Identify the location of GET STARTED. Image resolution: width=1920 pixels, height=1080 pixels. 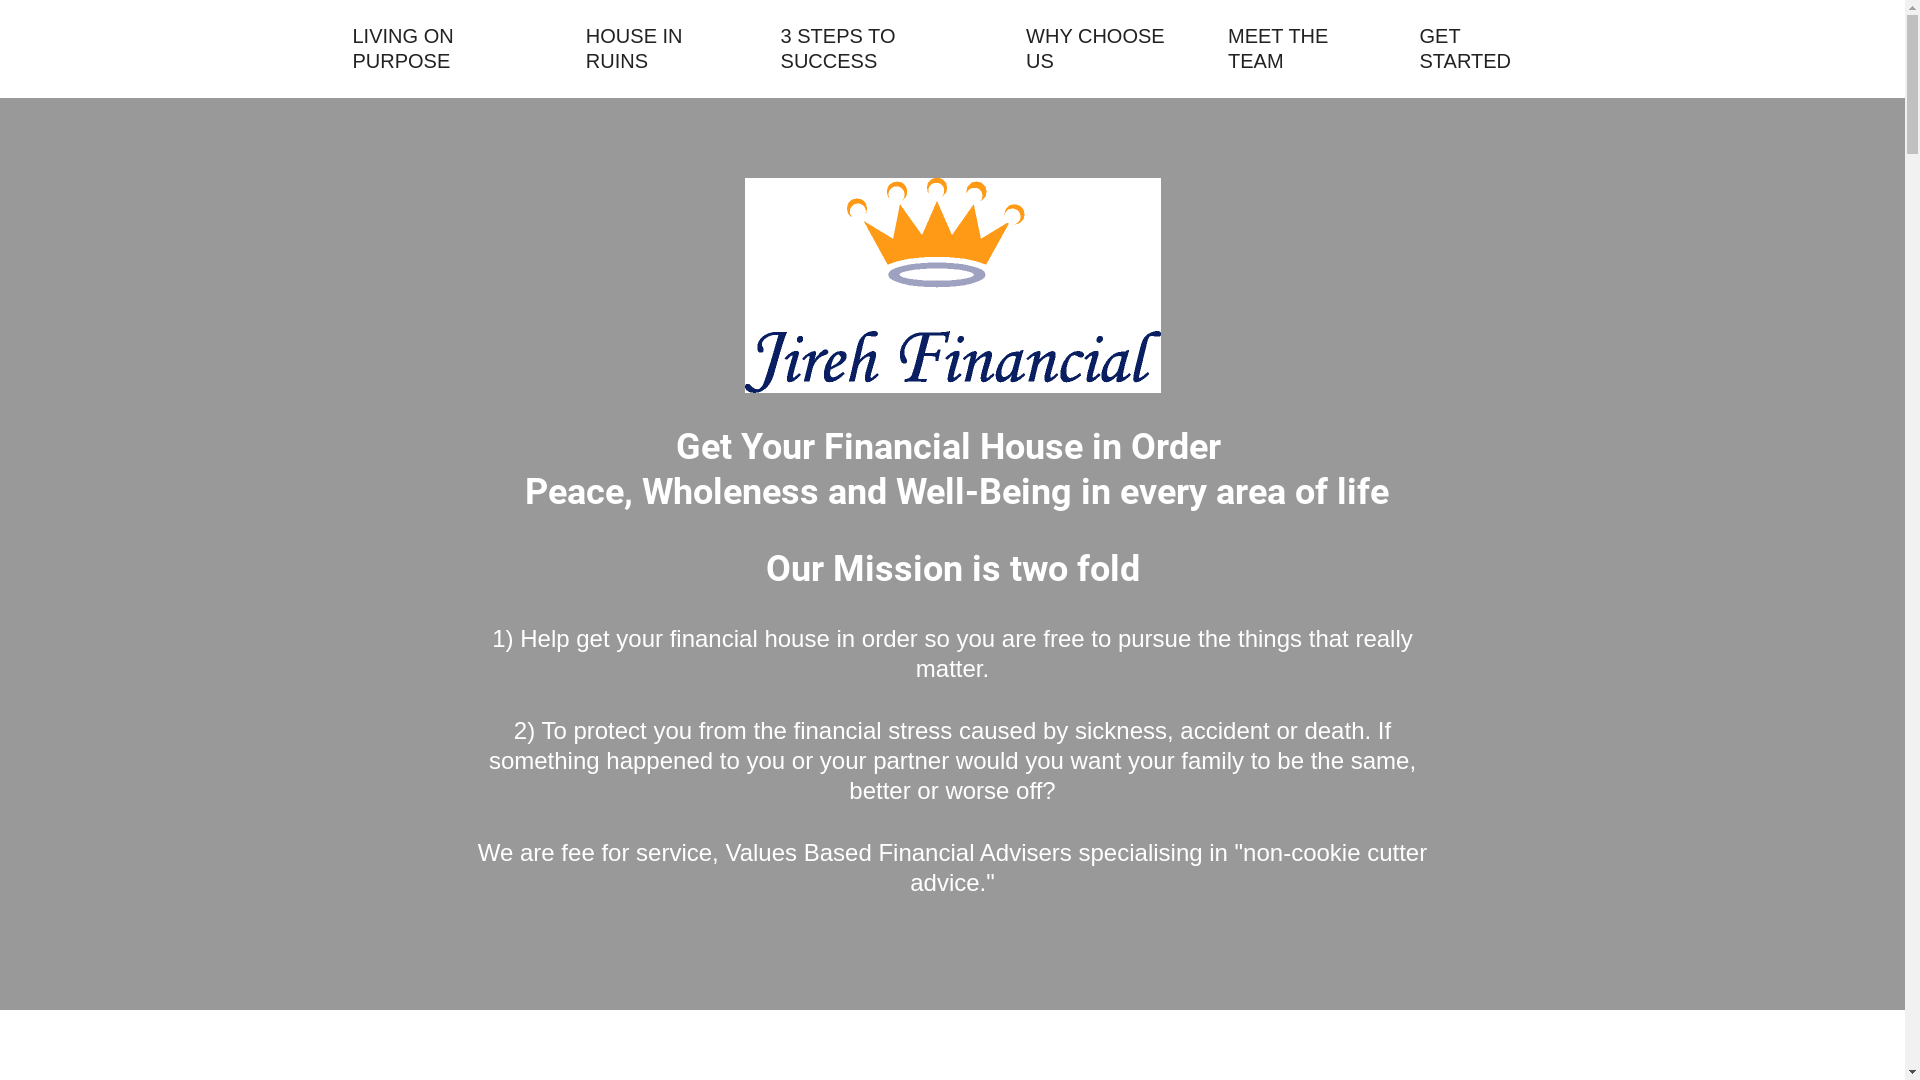
(1486, 49).